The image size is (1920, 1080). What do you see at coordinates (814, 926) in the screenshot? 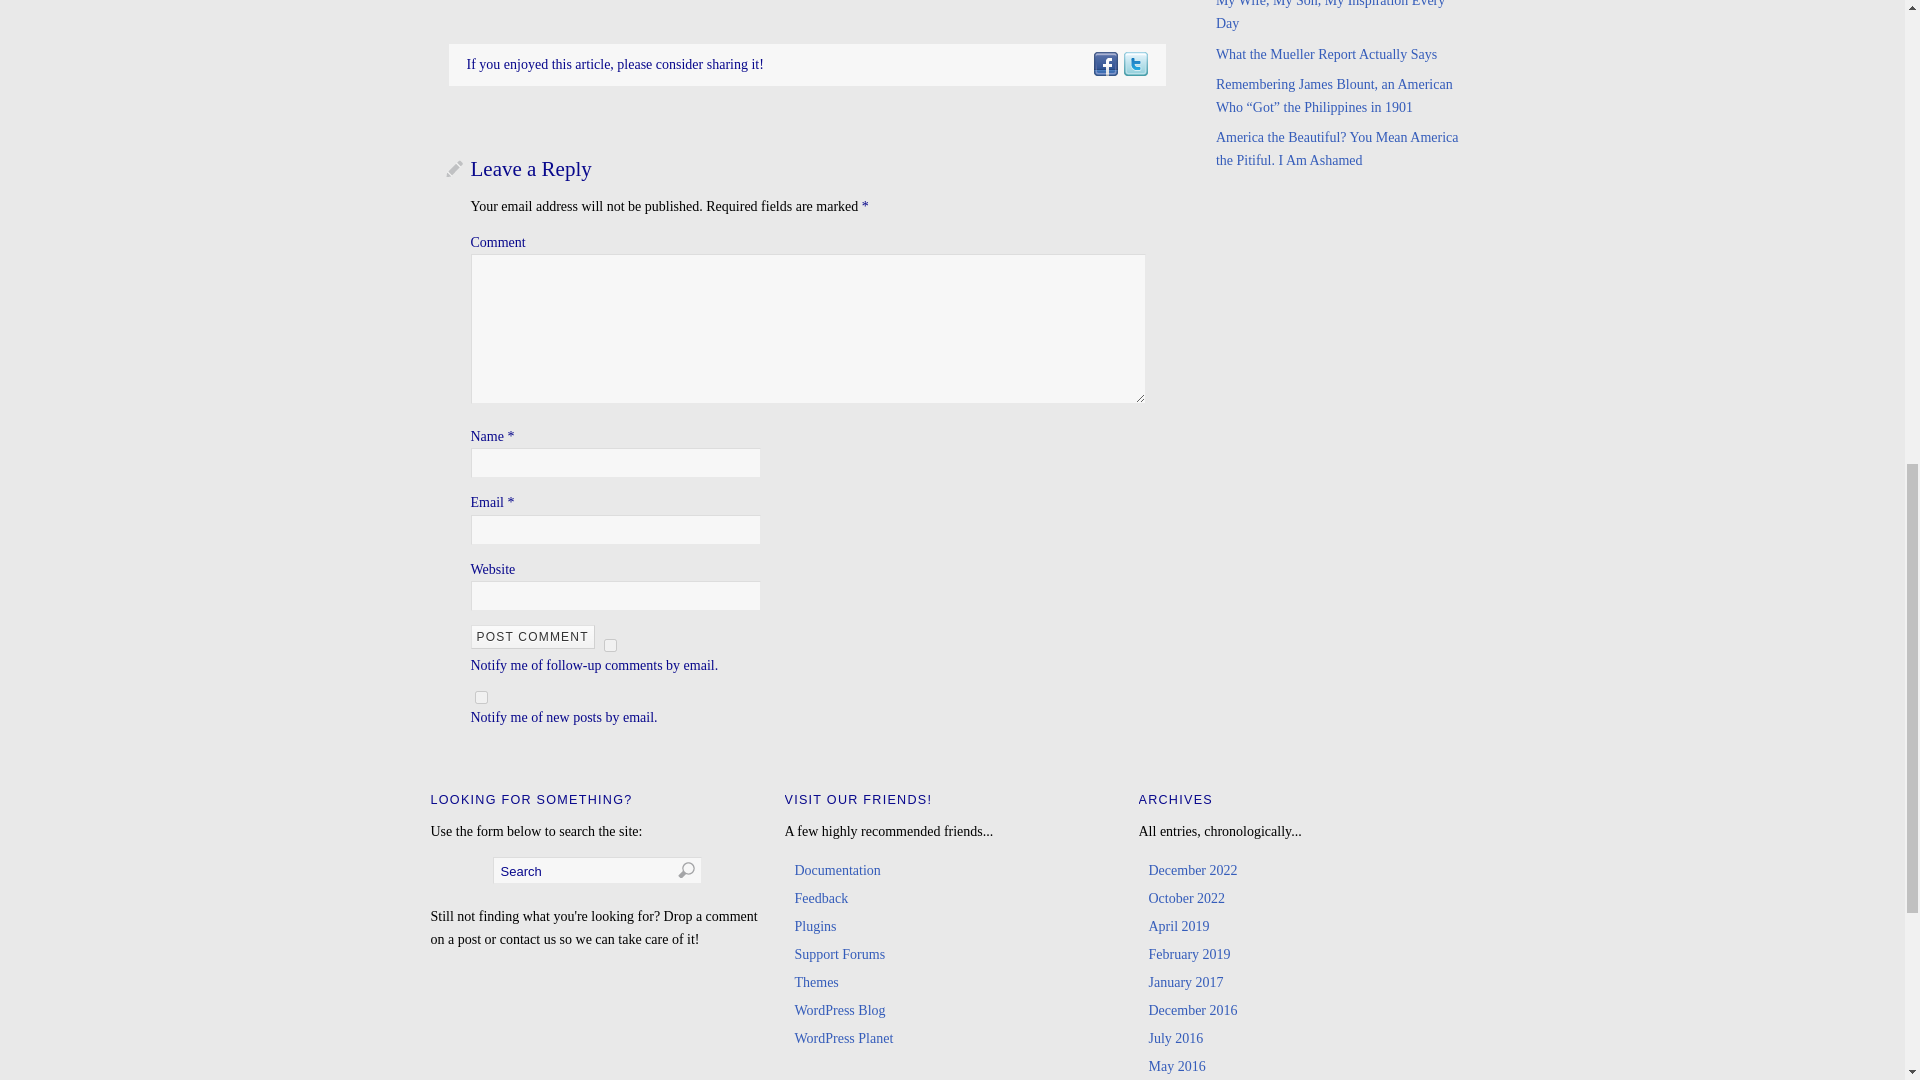
I see `Plugins` at bounding box center [814, 926].